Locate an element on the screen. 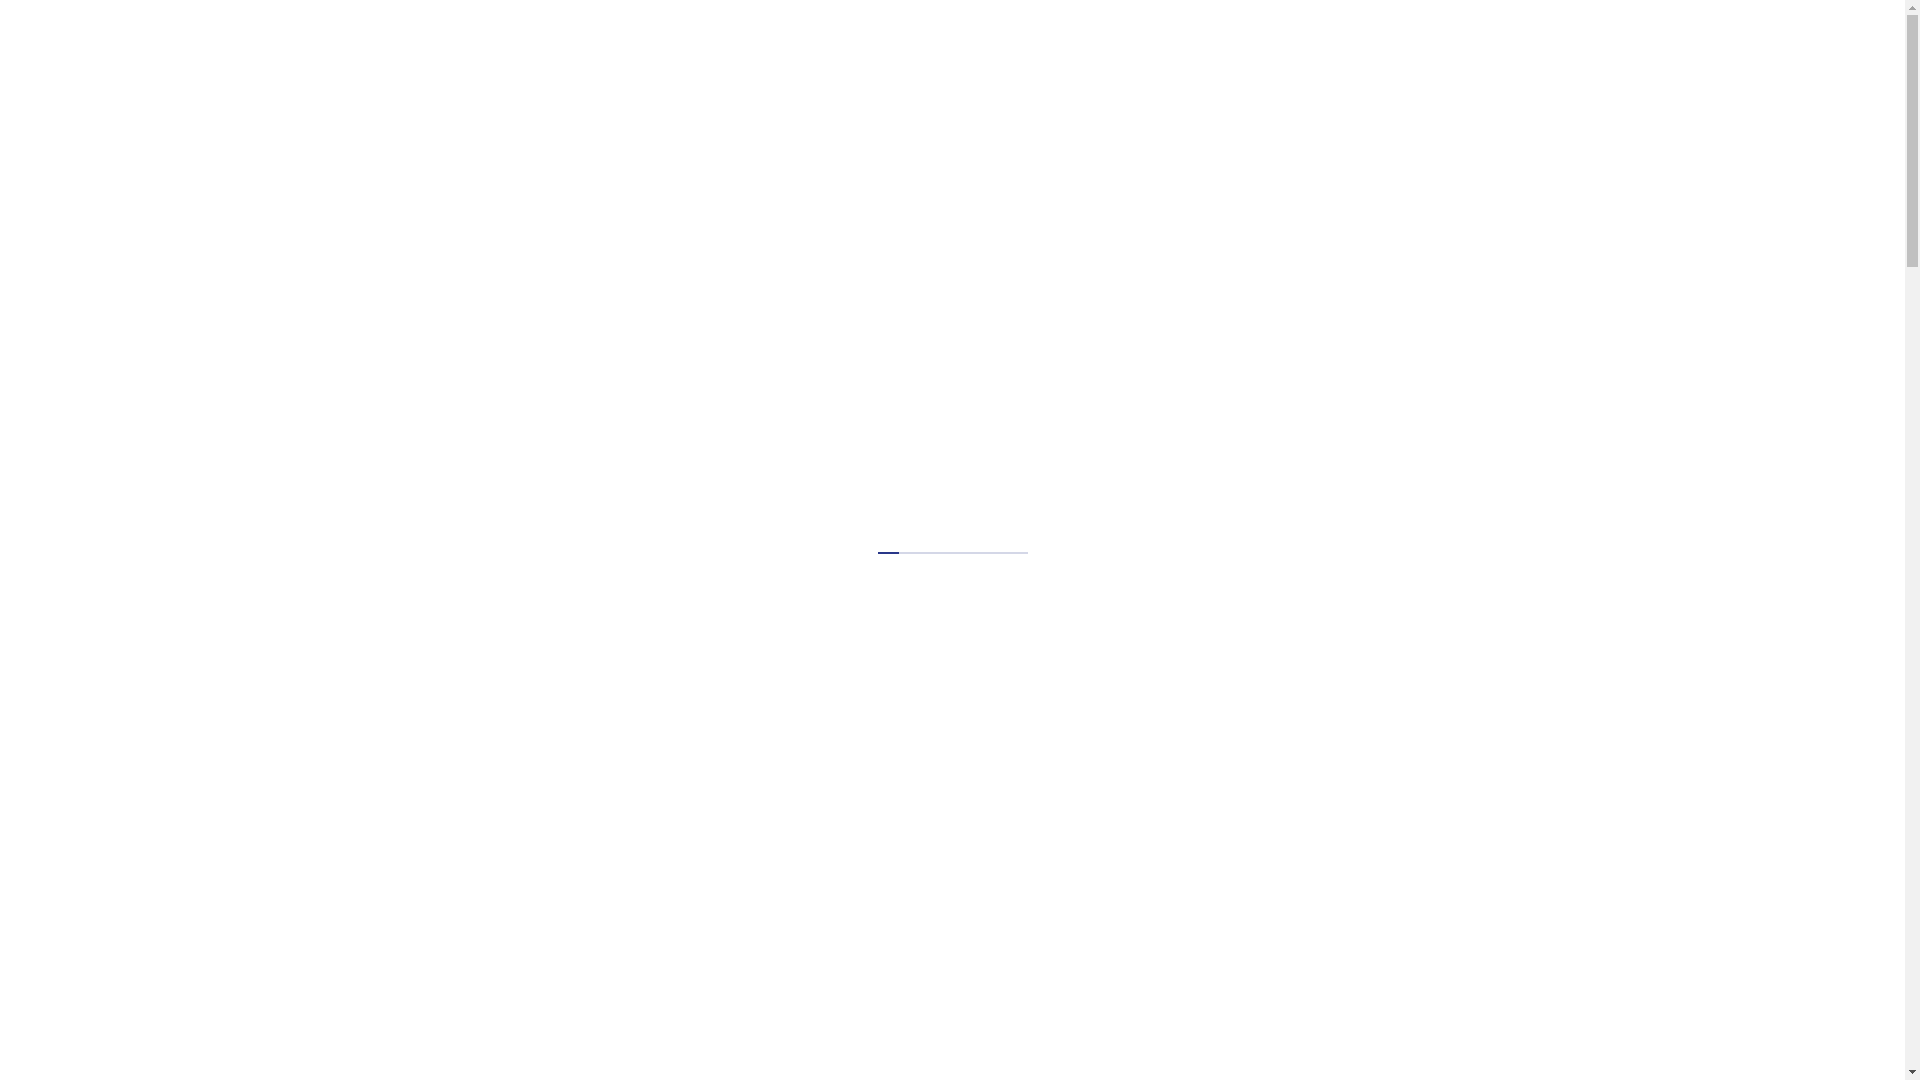 The image size is (1920, 1080). CONTACT US is located at coordinates (1208, 50).